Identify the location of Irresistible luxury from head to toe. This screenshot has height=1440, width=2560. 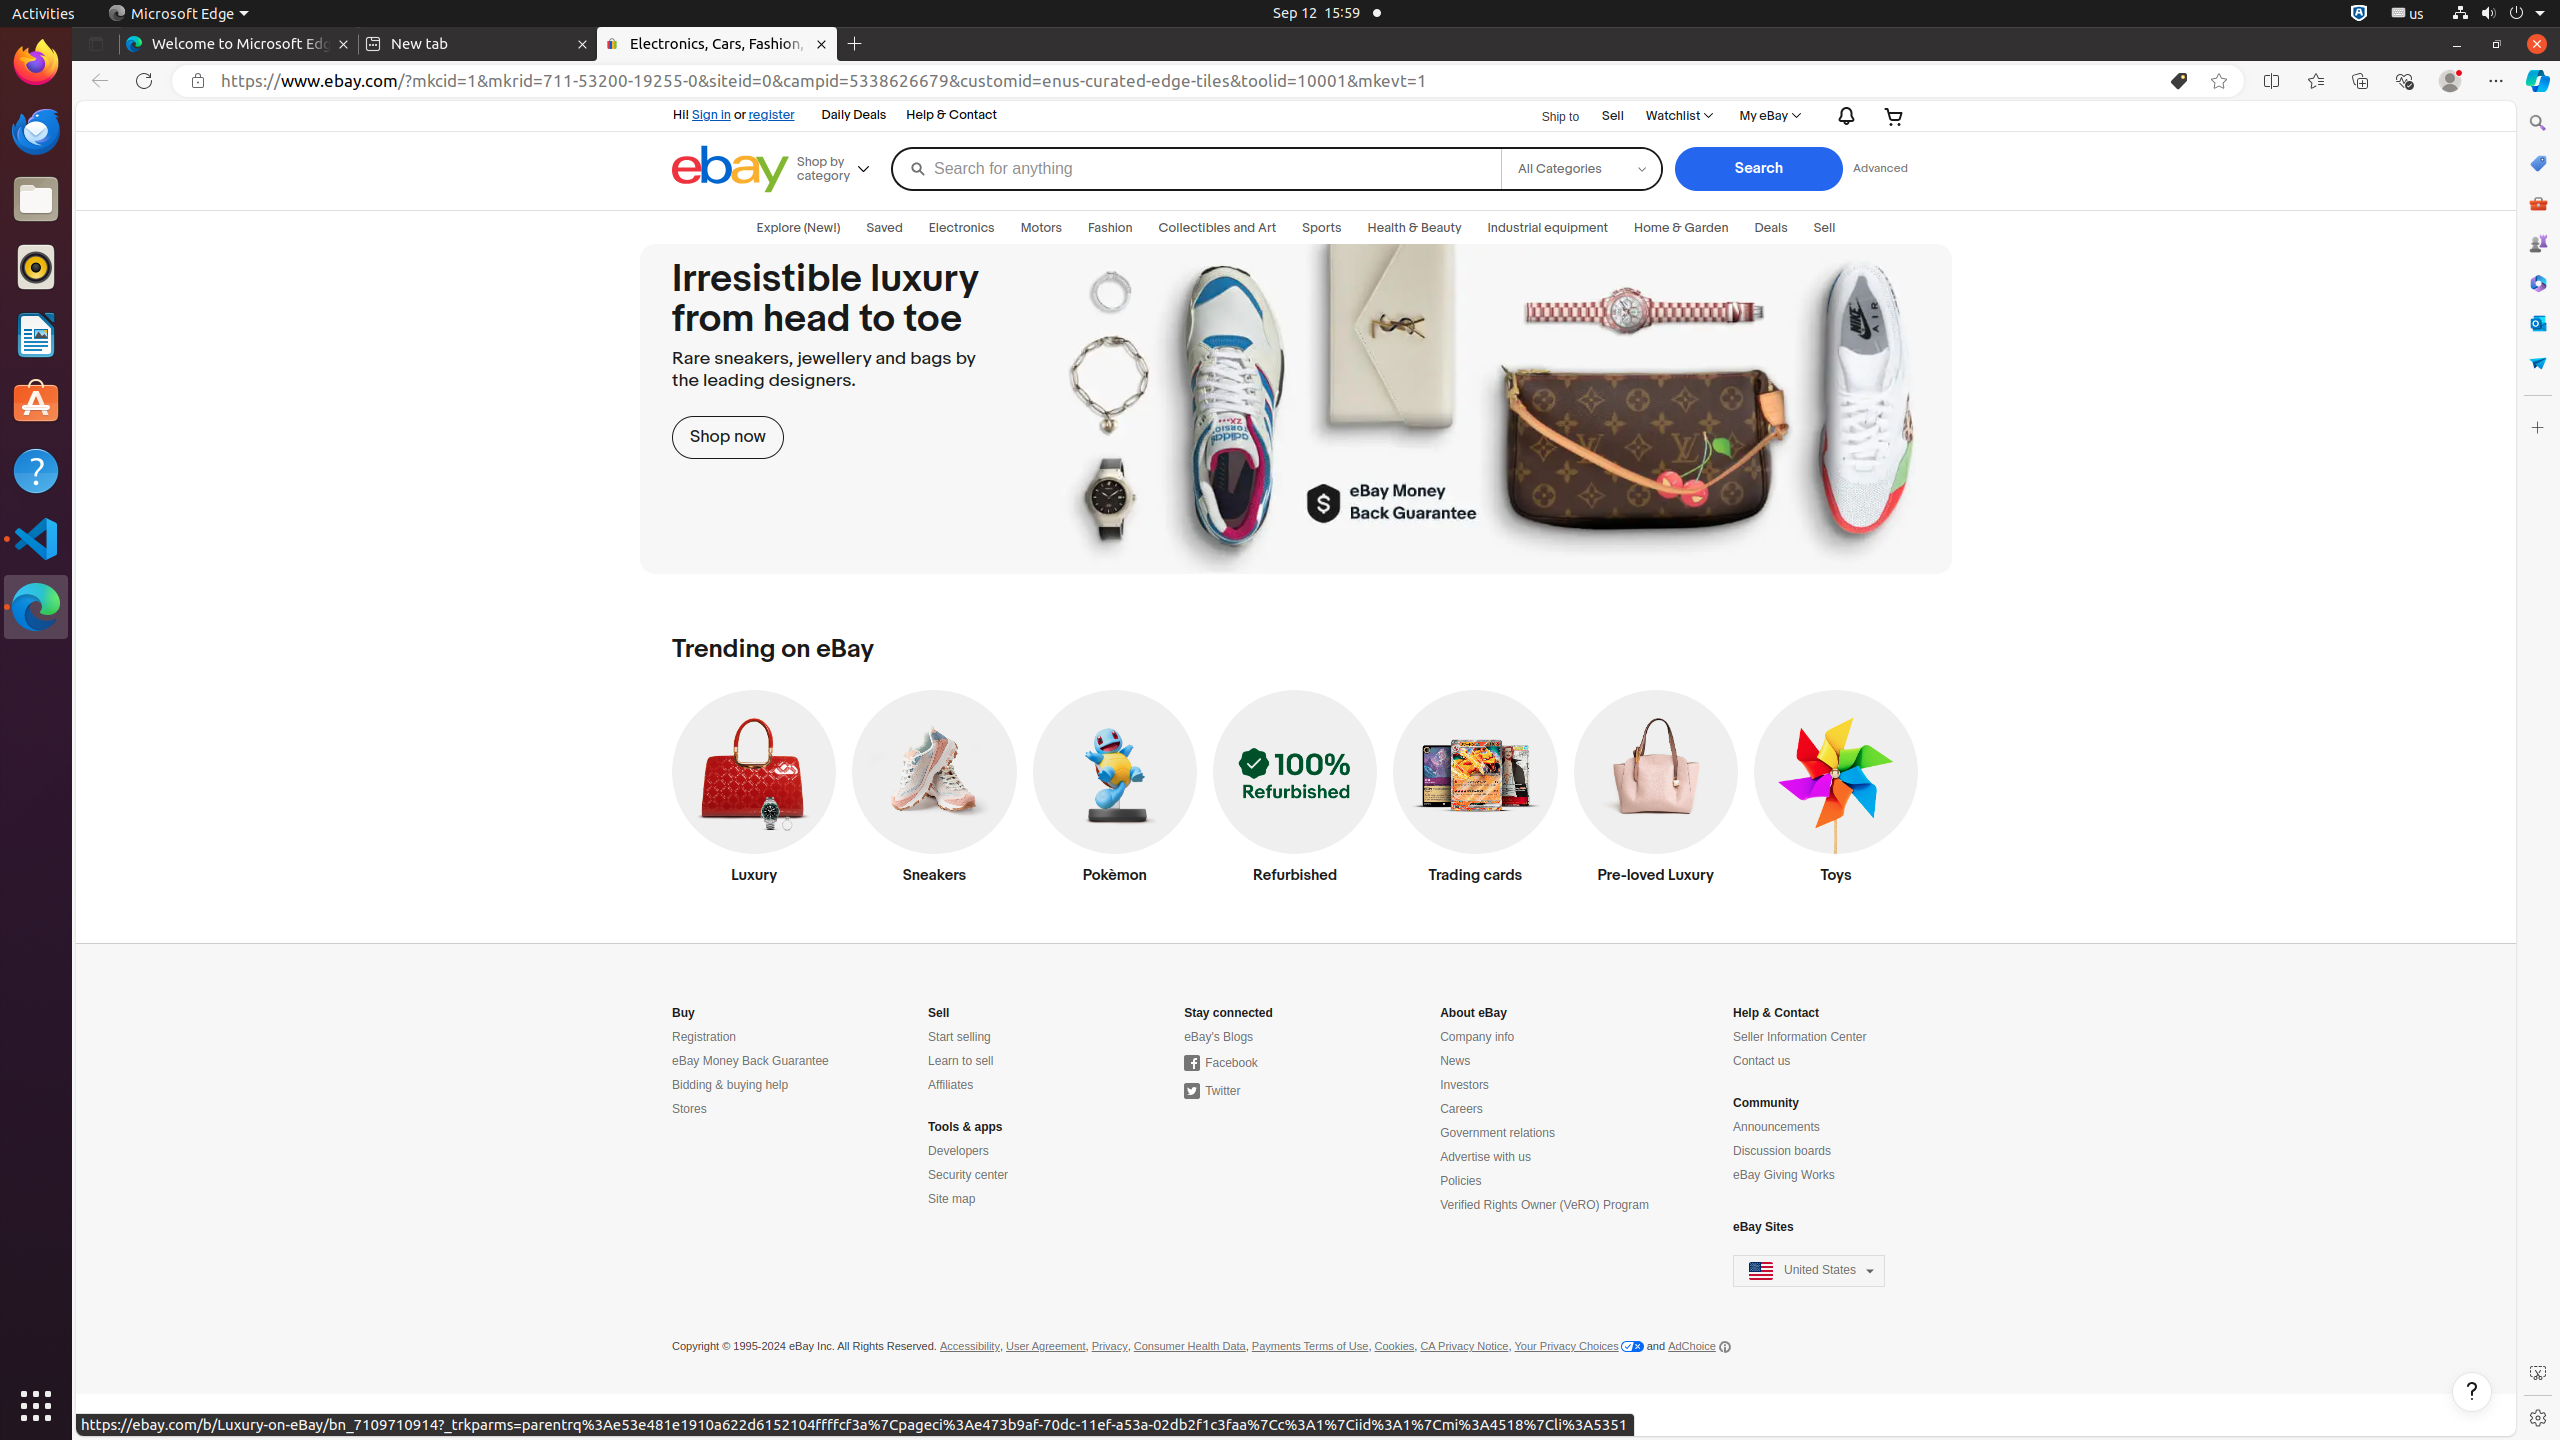
(1296, 409).